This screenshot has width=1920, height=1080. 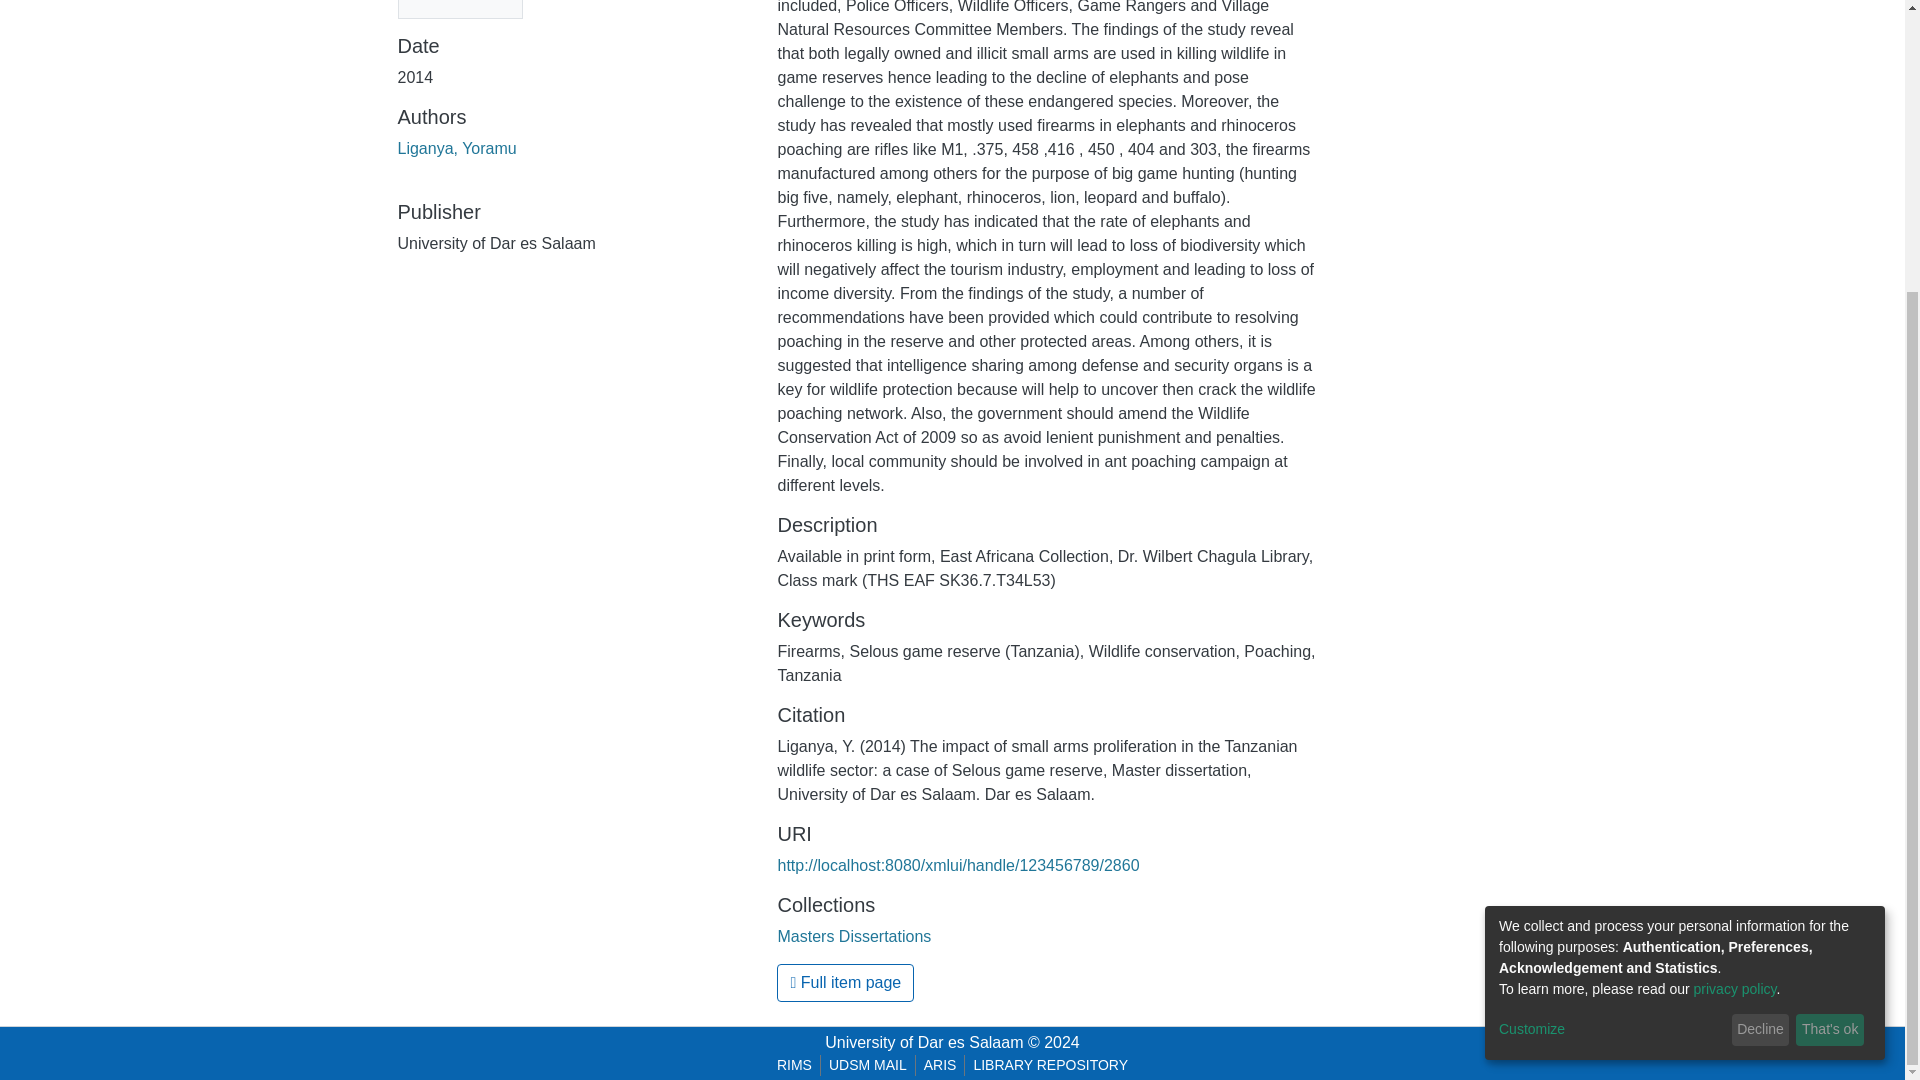 What do you see at coordinates (854, 936) in the screenshot?
I see `Masters Dissertations` at bounding box center [854, 936].